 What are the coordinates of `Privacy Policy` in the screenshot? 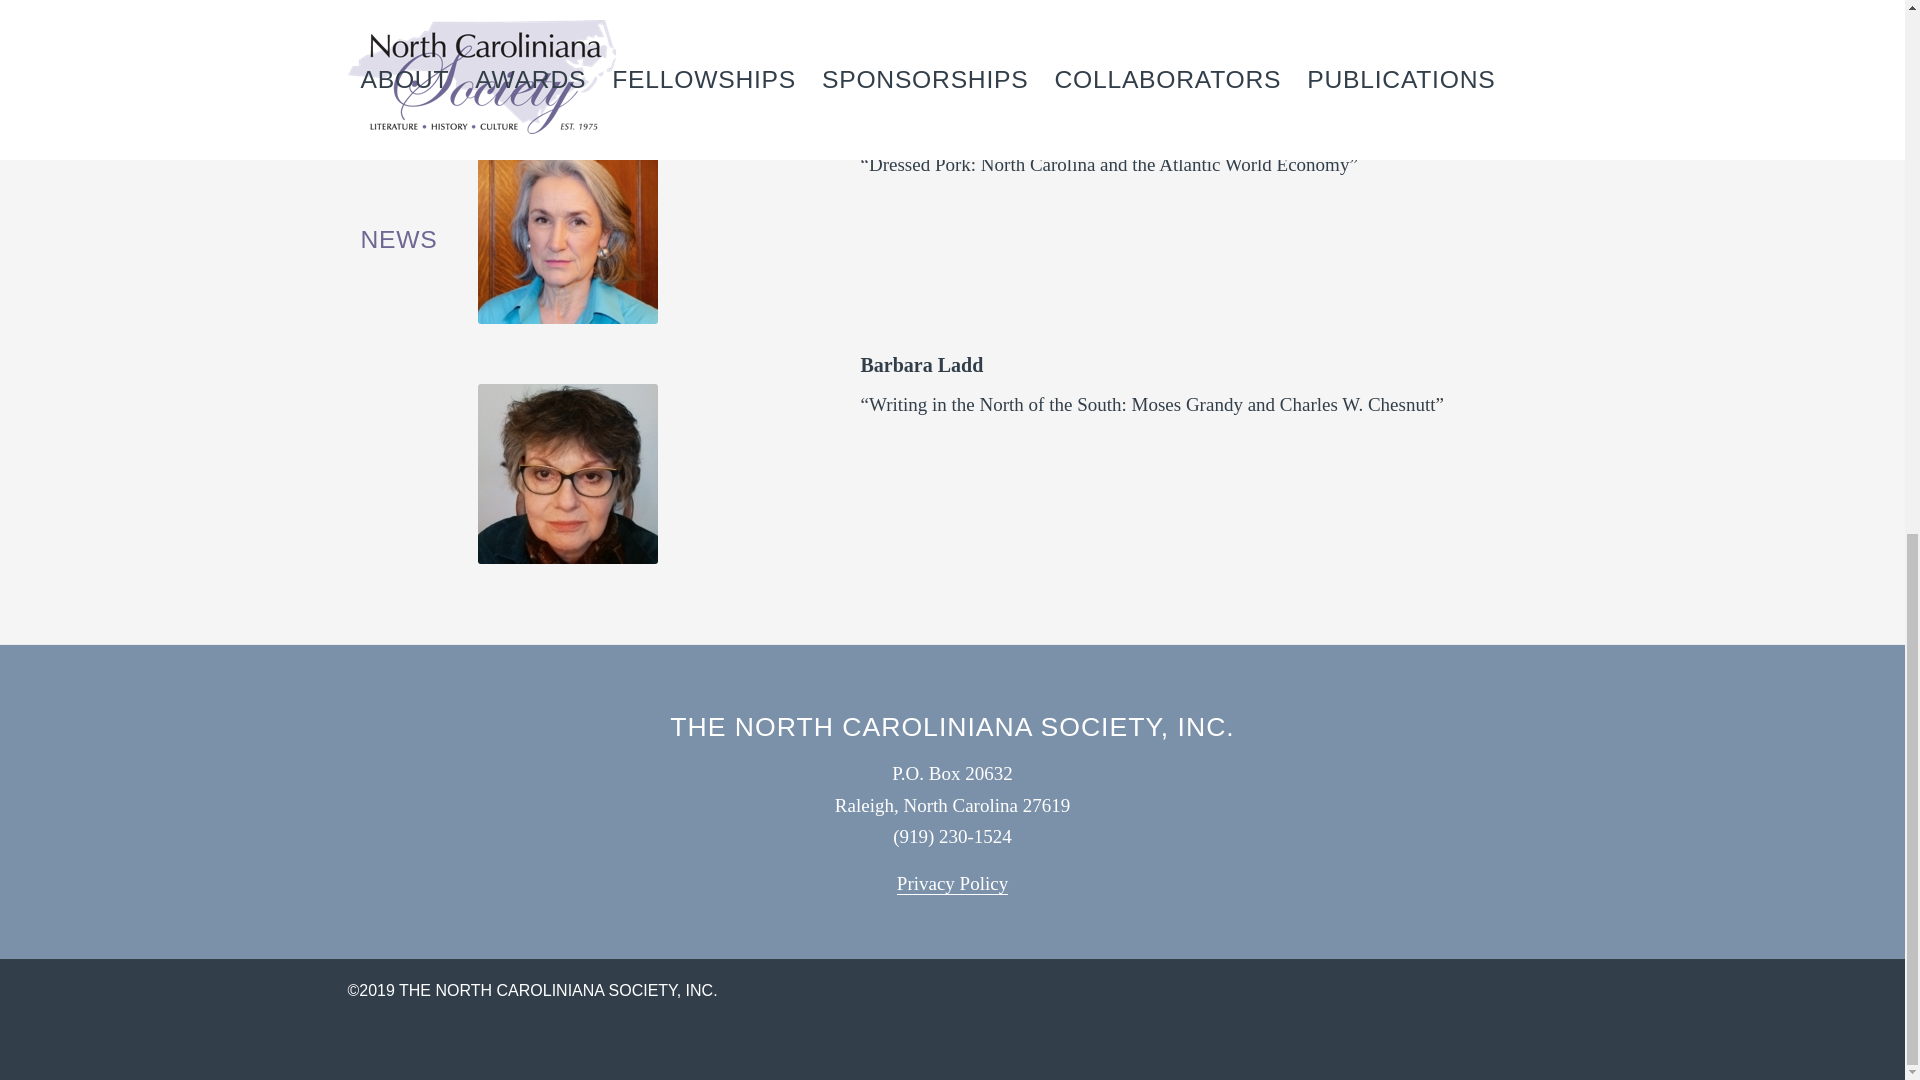 It's located at (952, 884).